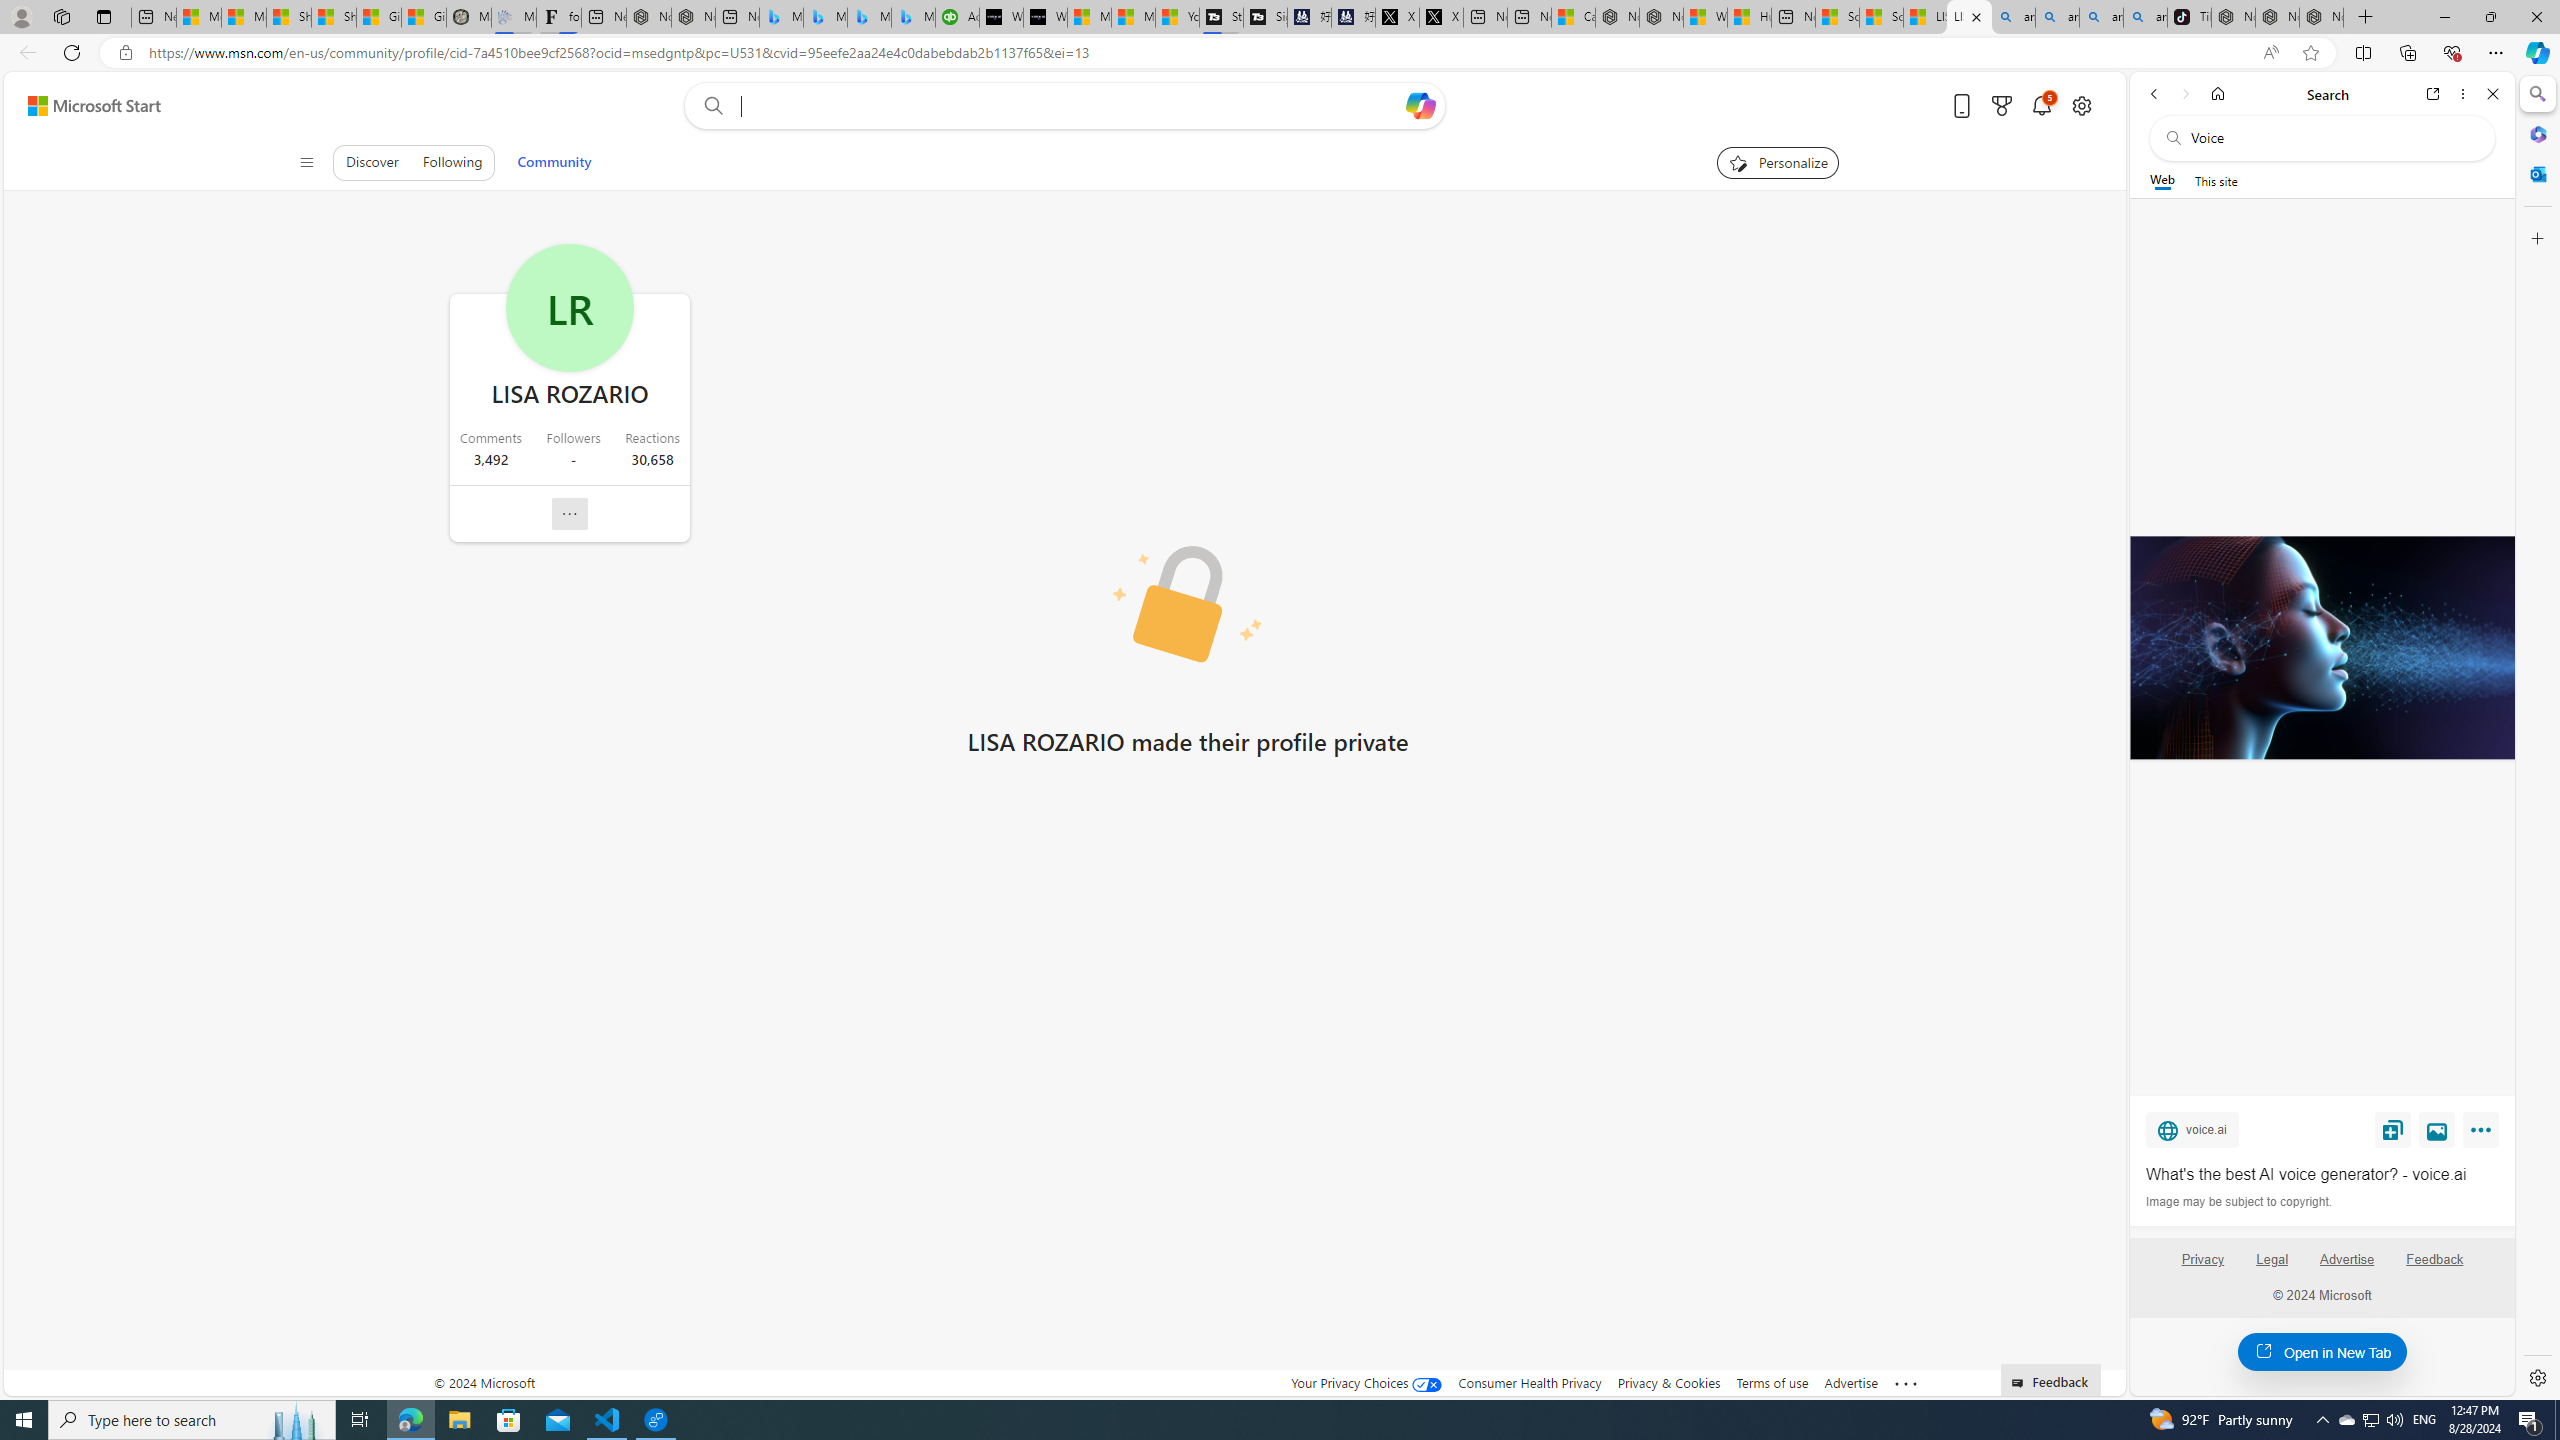 The image size is (2560, 1440). What do you see at coordinates (1090, 17) in the screenshot?
I see `Microsoft Start Sports` at bounding box center [1090, 17].